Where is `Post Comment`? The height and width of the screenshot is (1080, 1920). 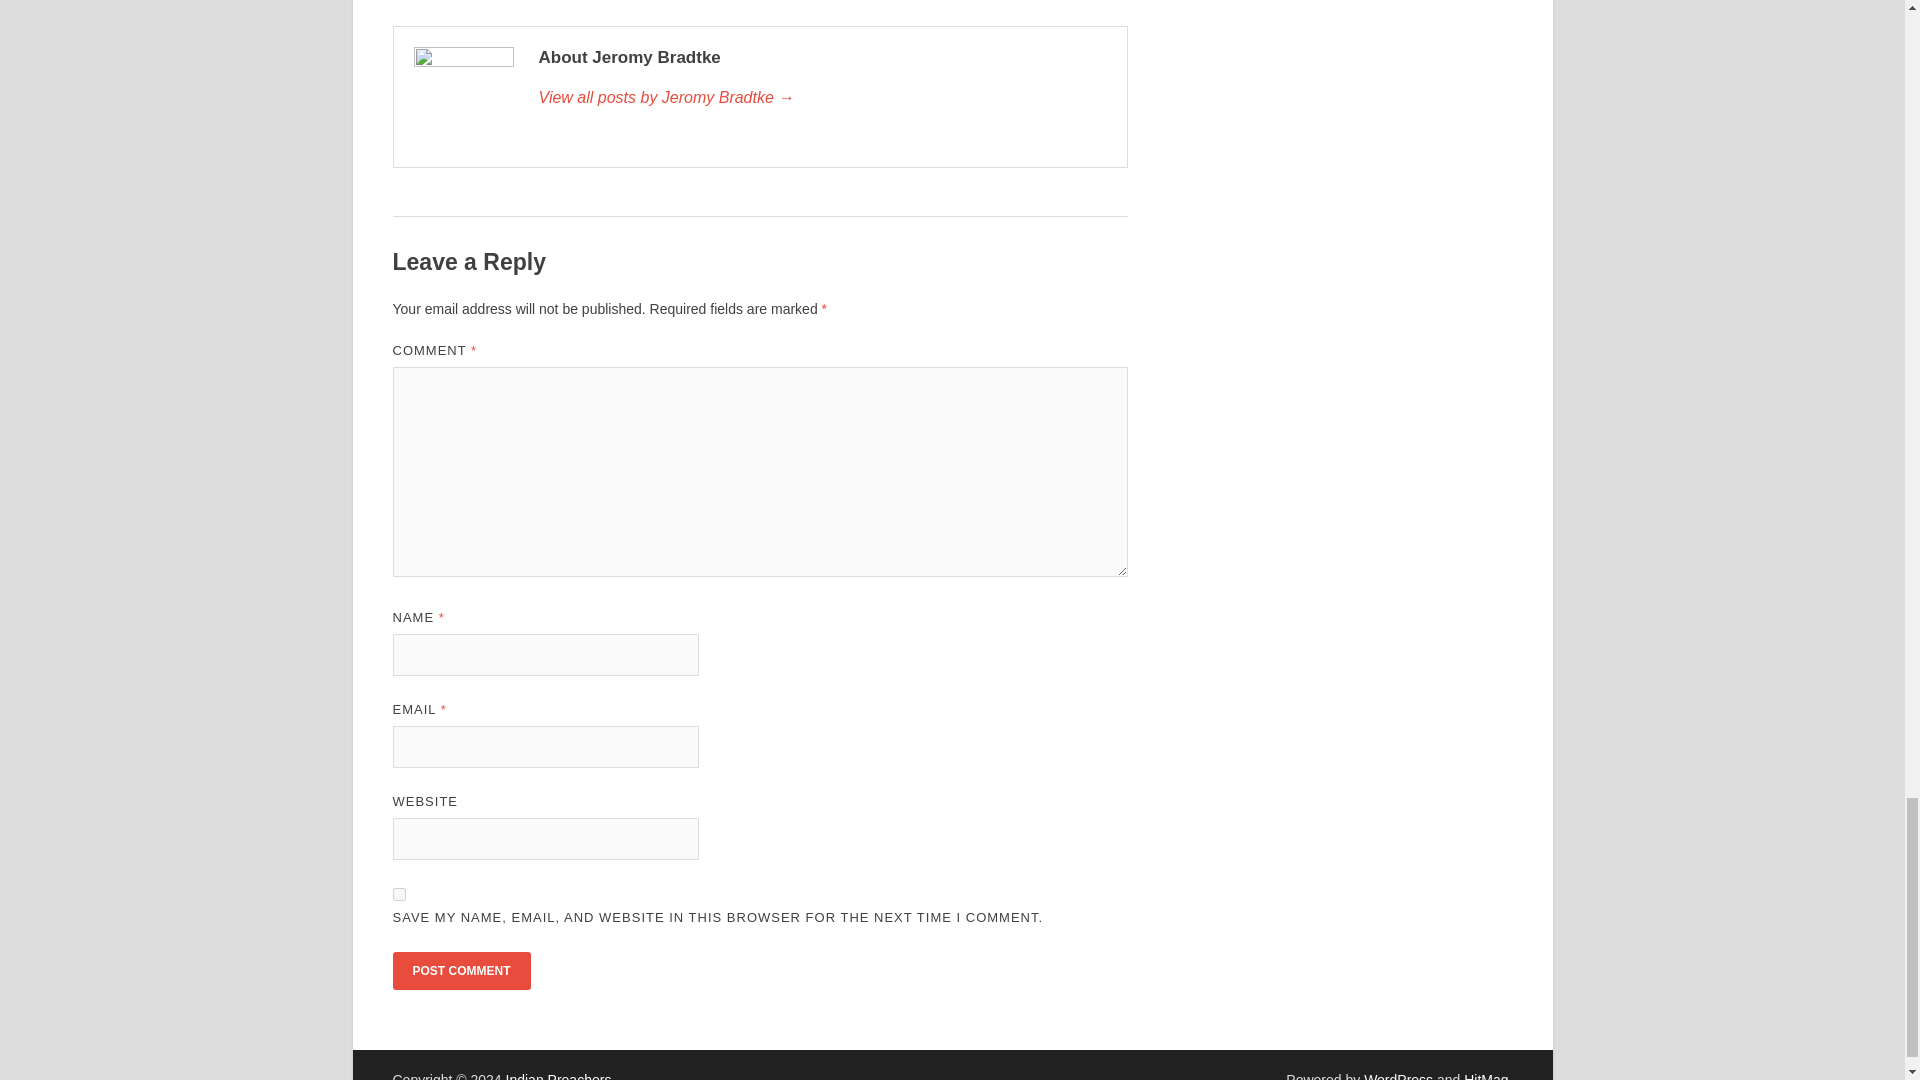
Post Comment is located at coordinates (460, 970).